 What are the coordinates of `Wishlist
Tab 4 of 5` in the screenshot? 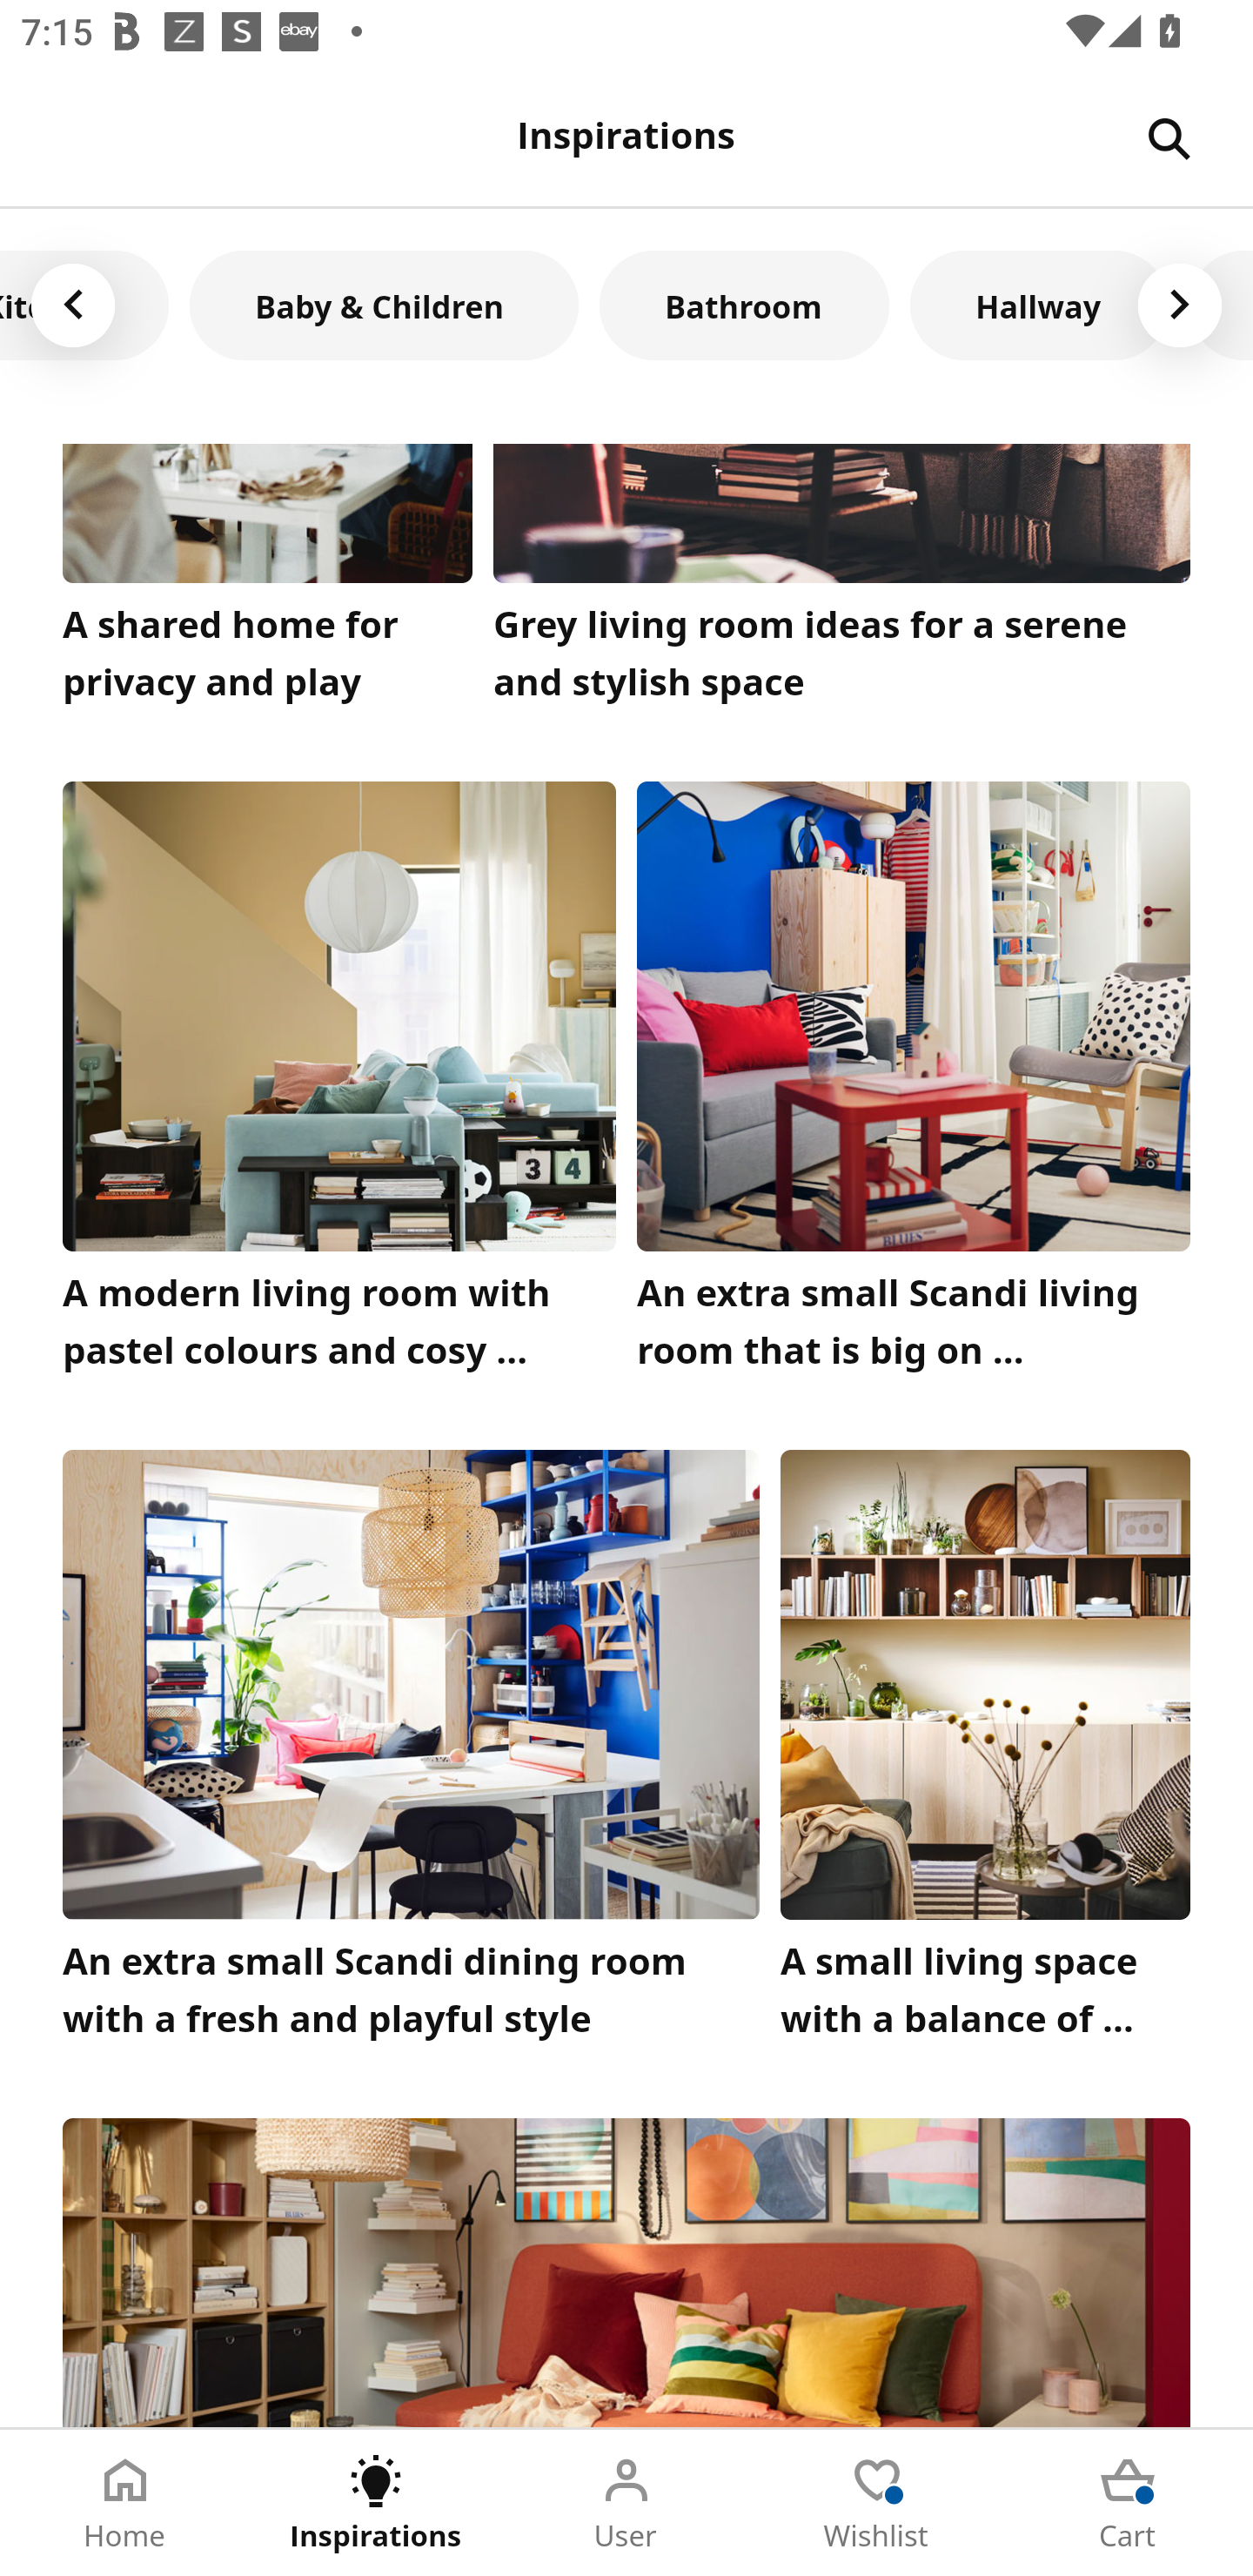 It's located at (877, 2503).